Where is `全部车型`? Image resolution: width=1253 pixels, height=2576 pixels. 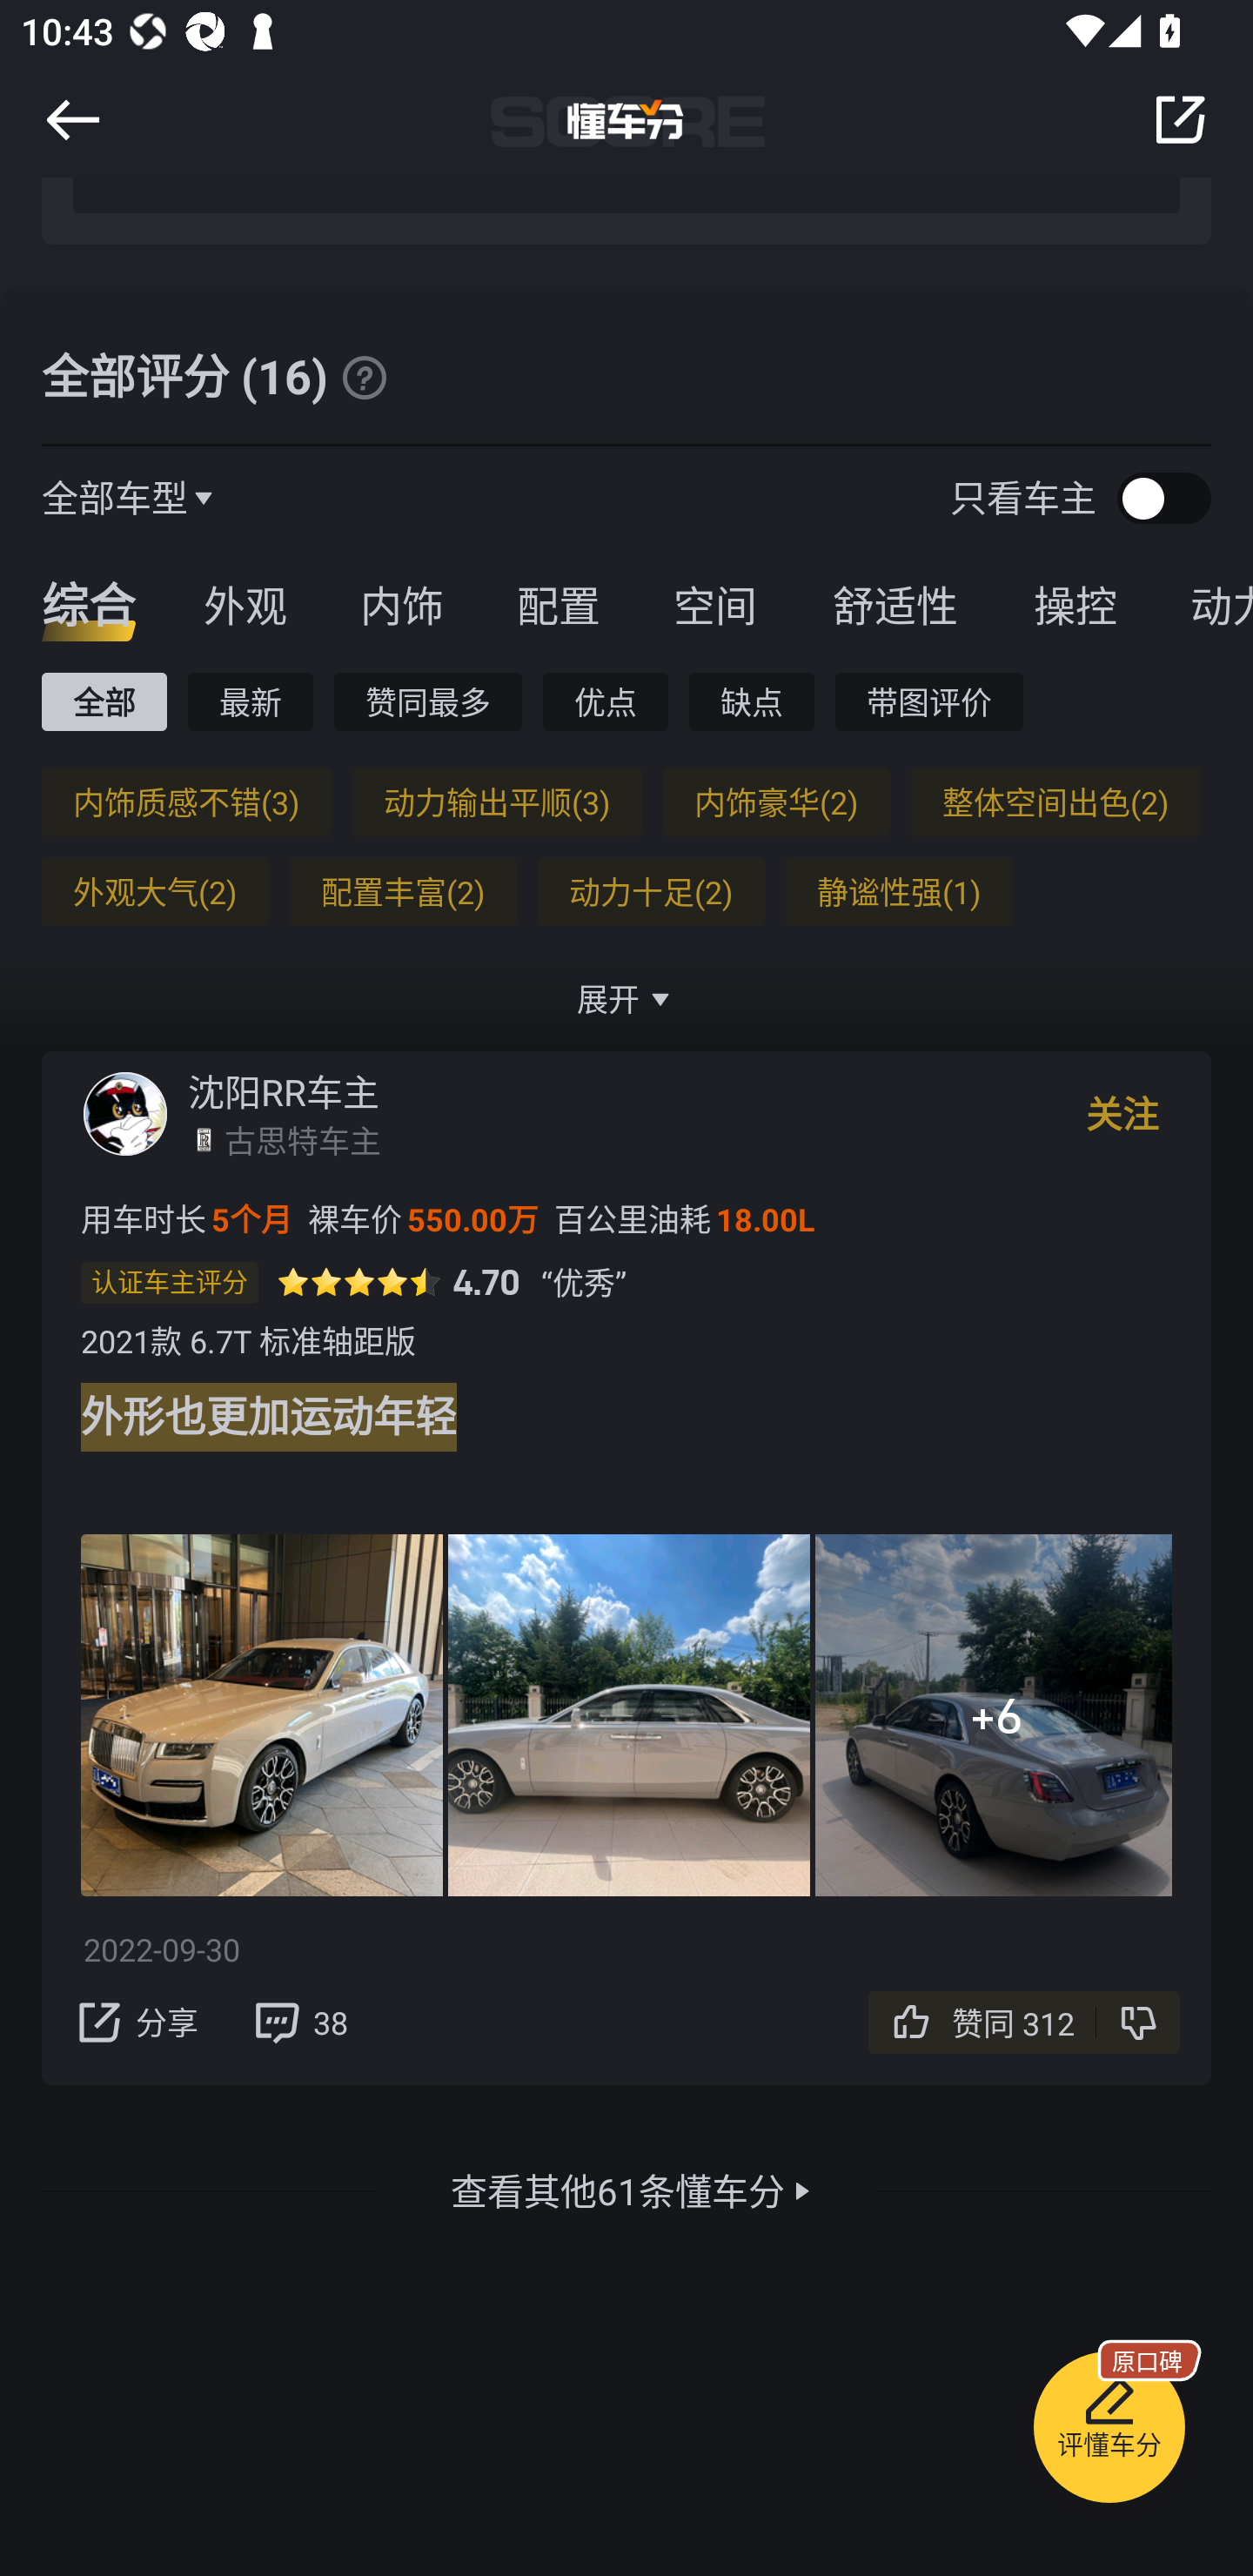
全部车型 is located at coordinates (115, 496).